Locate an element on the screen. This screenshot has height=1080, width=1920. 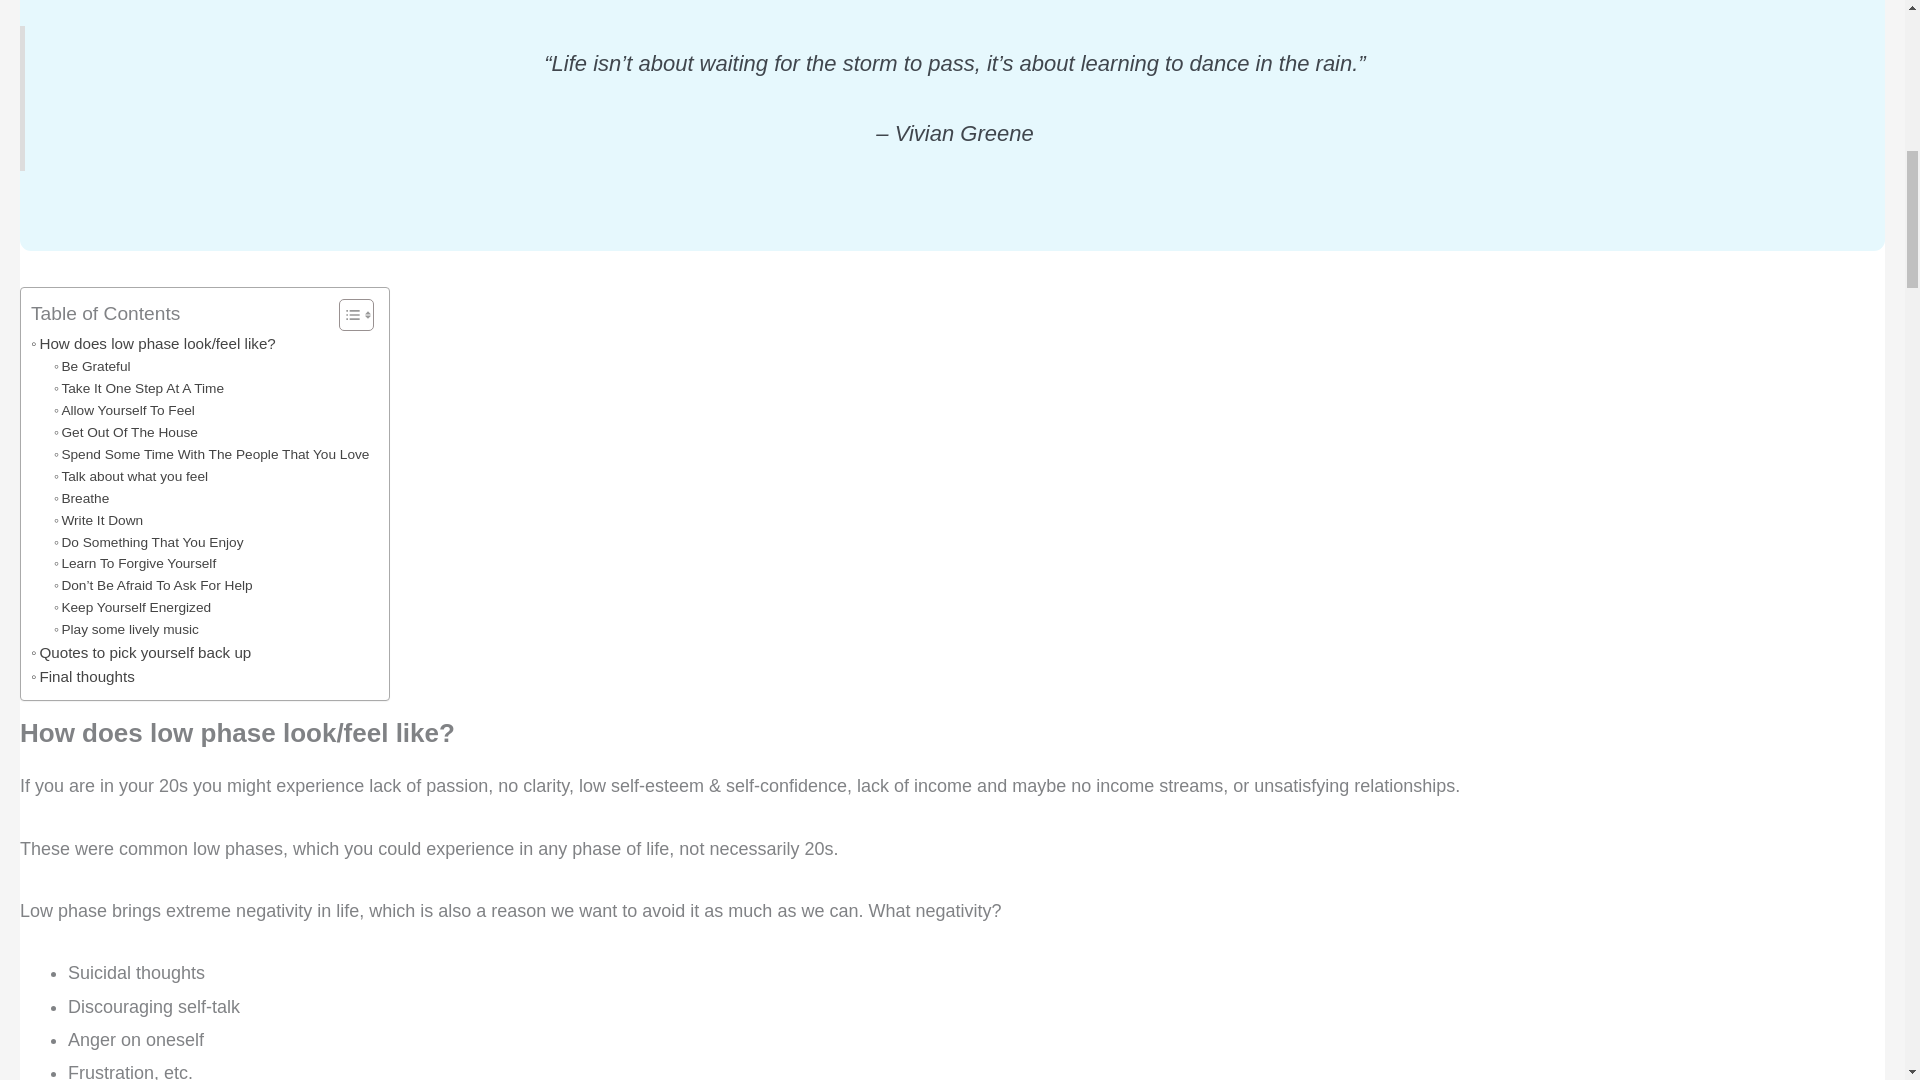
Get Out Of The House is located at coordinates (125, 432).